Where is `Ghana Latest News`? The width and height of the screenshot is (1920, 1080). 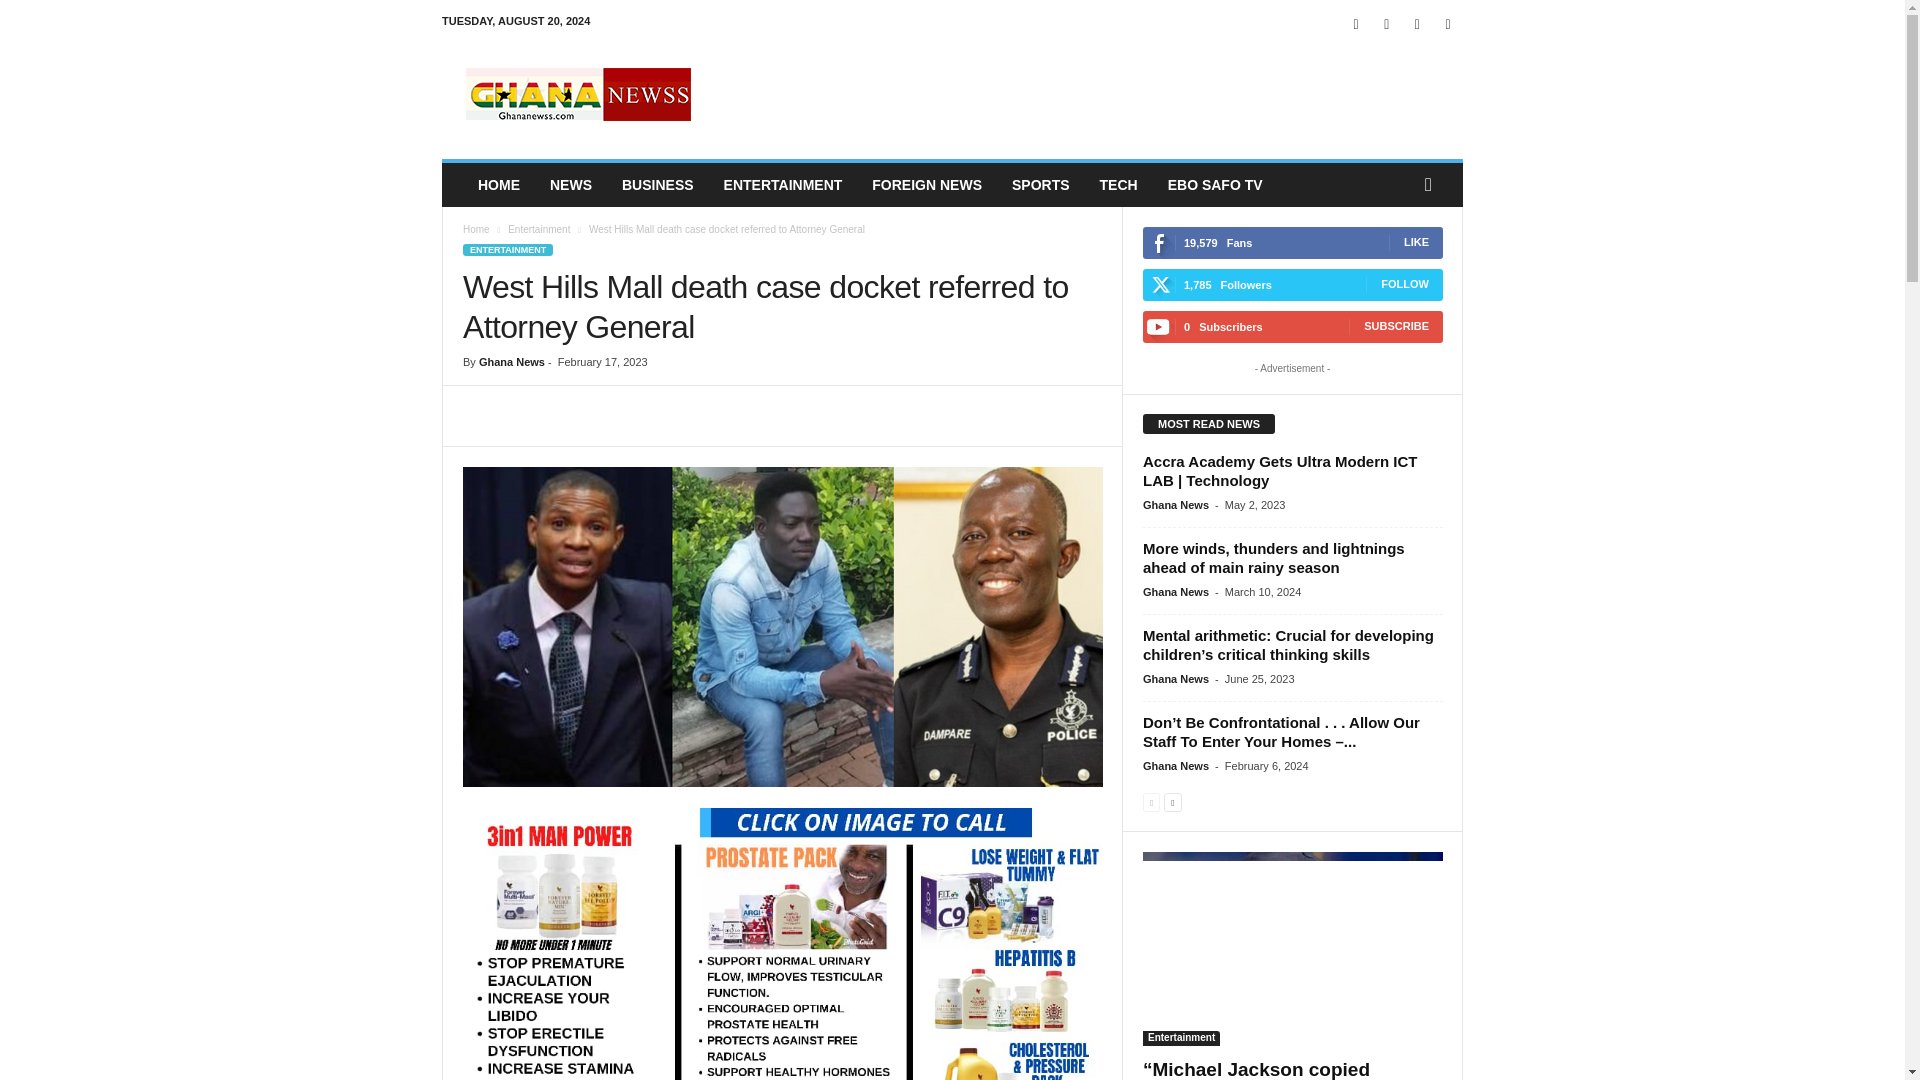
Ghana Latest News is located at coordinates (578, 94).